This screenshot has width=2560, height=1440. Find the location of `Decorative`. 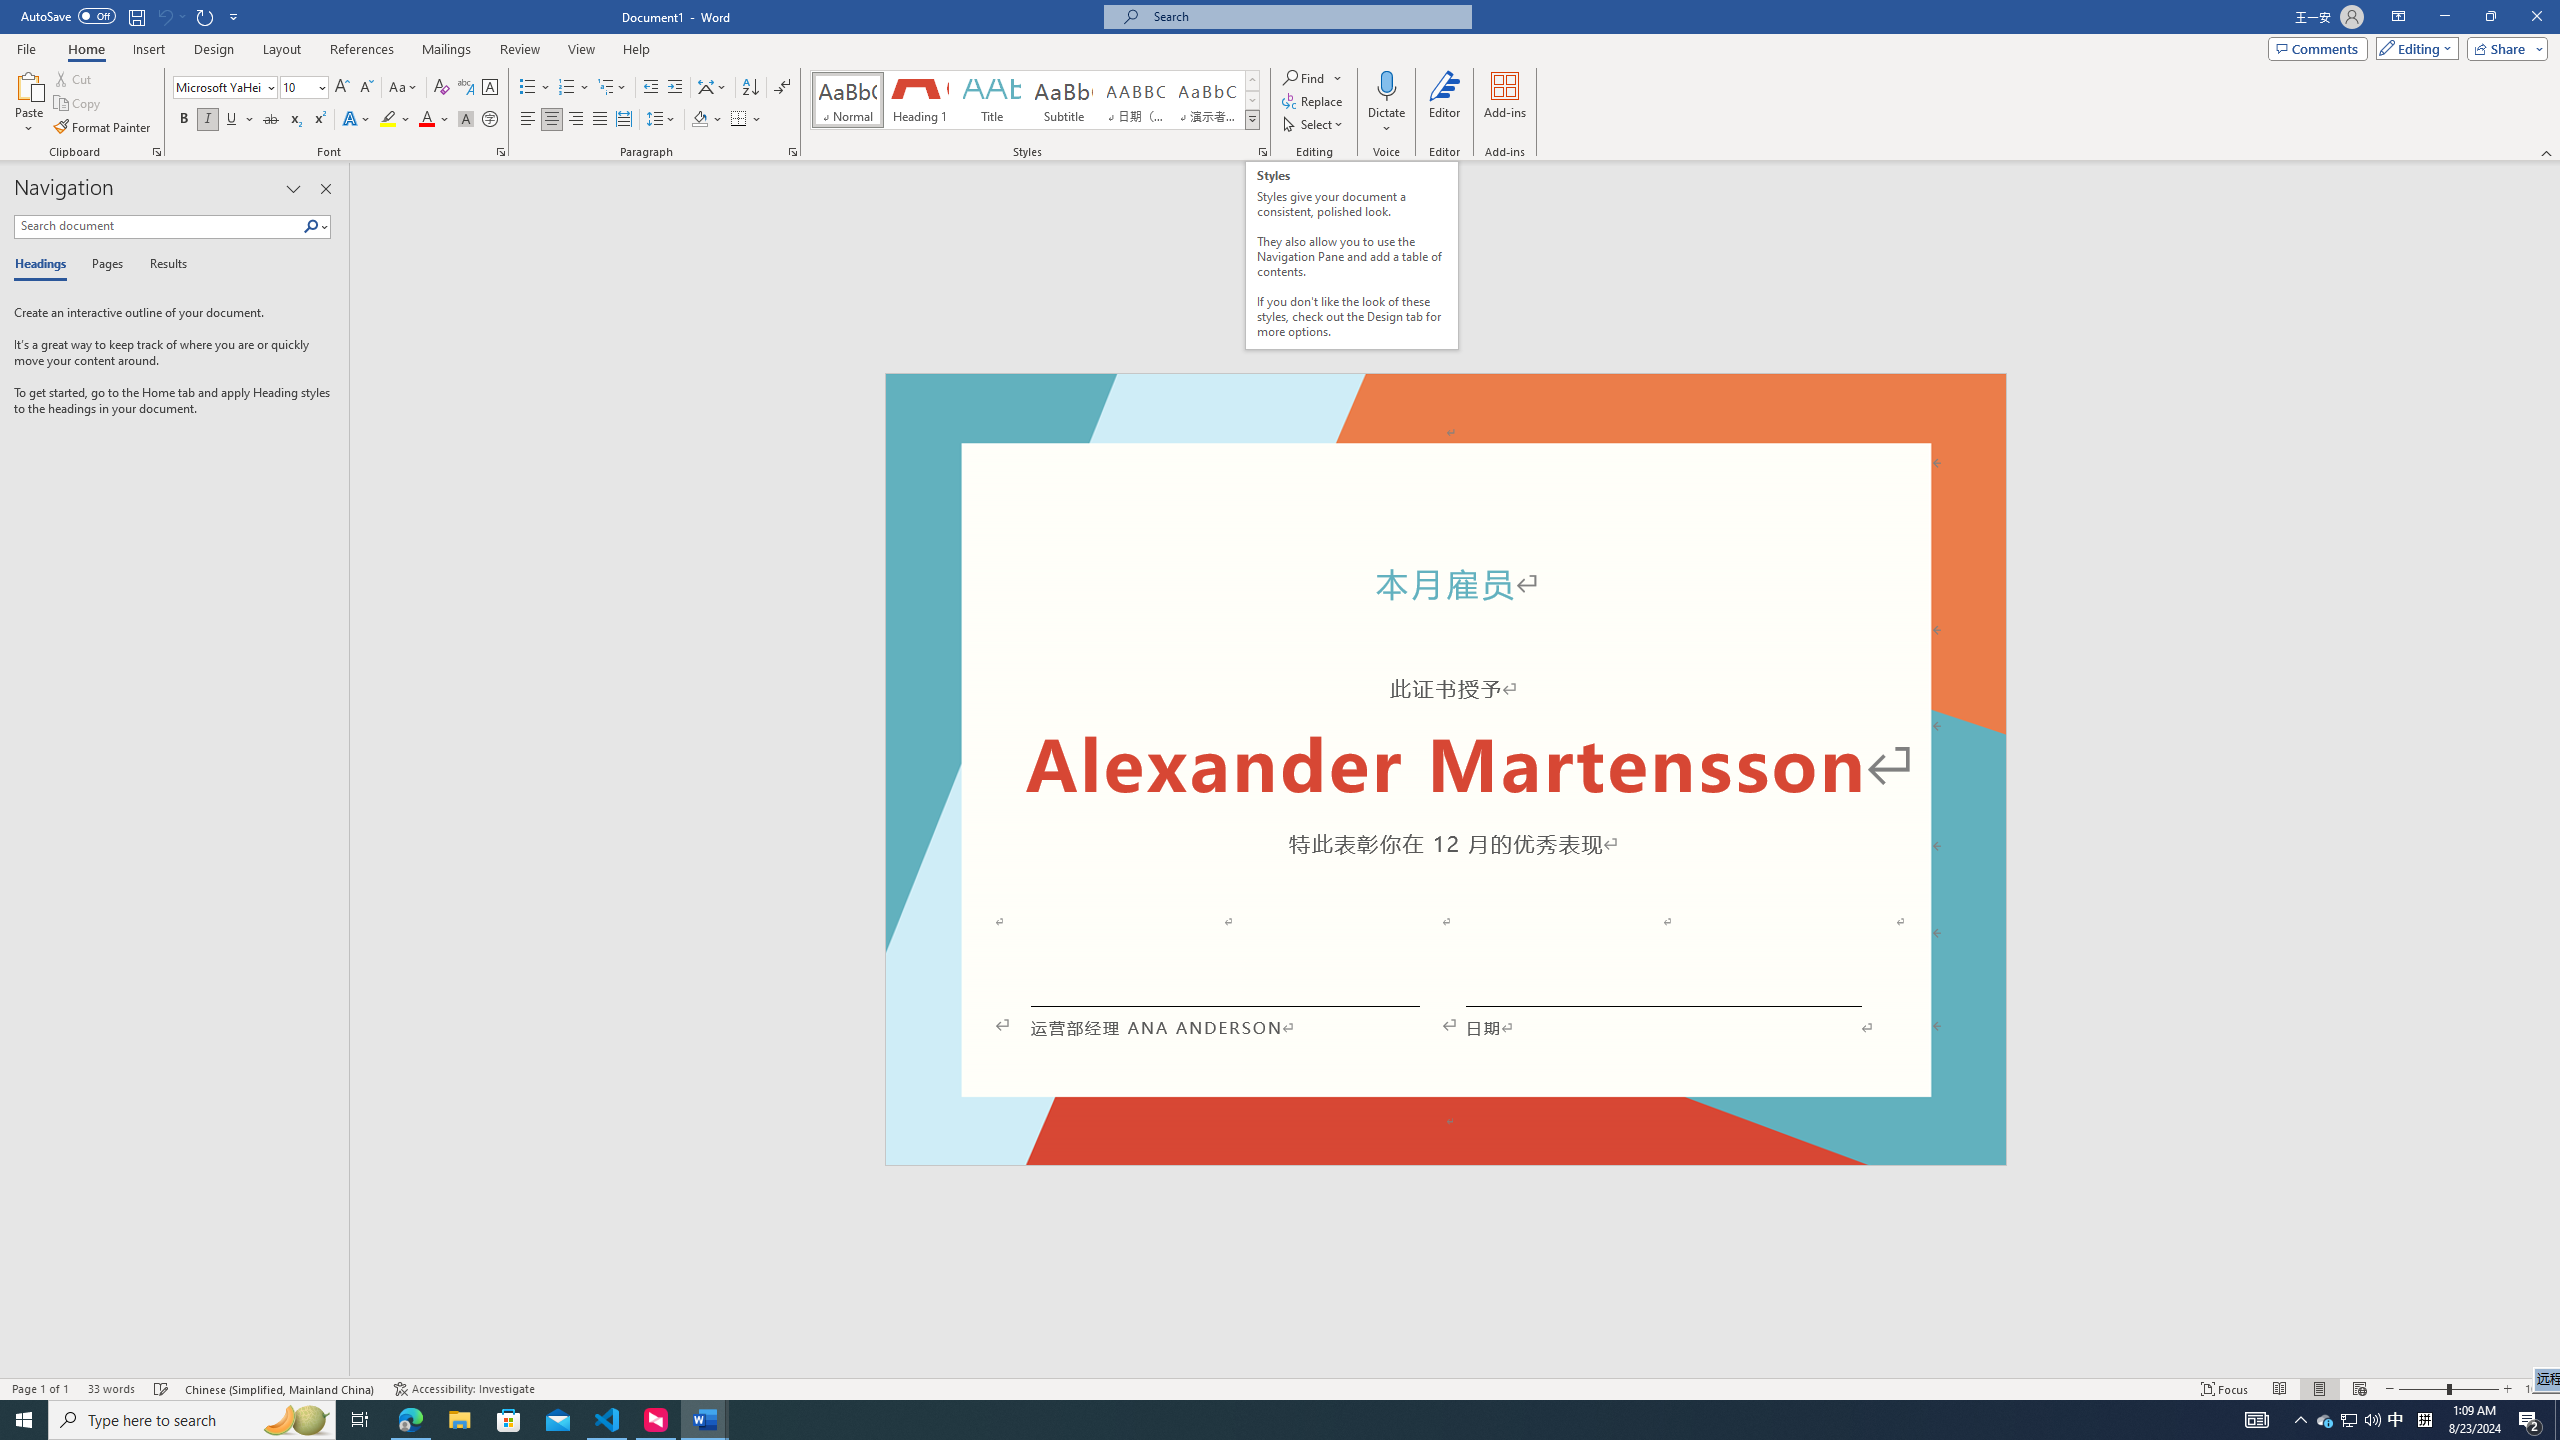

Decorative is located at coordinates (1446, 769).